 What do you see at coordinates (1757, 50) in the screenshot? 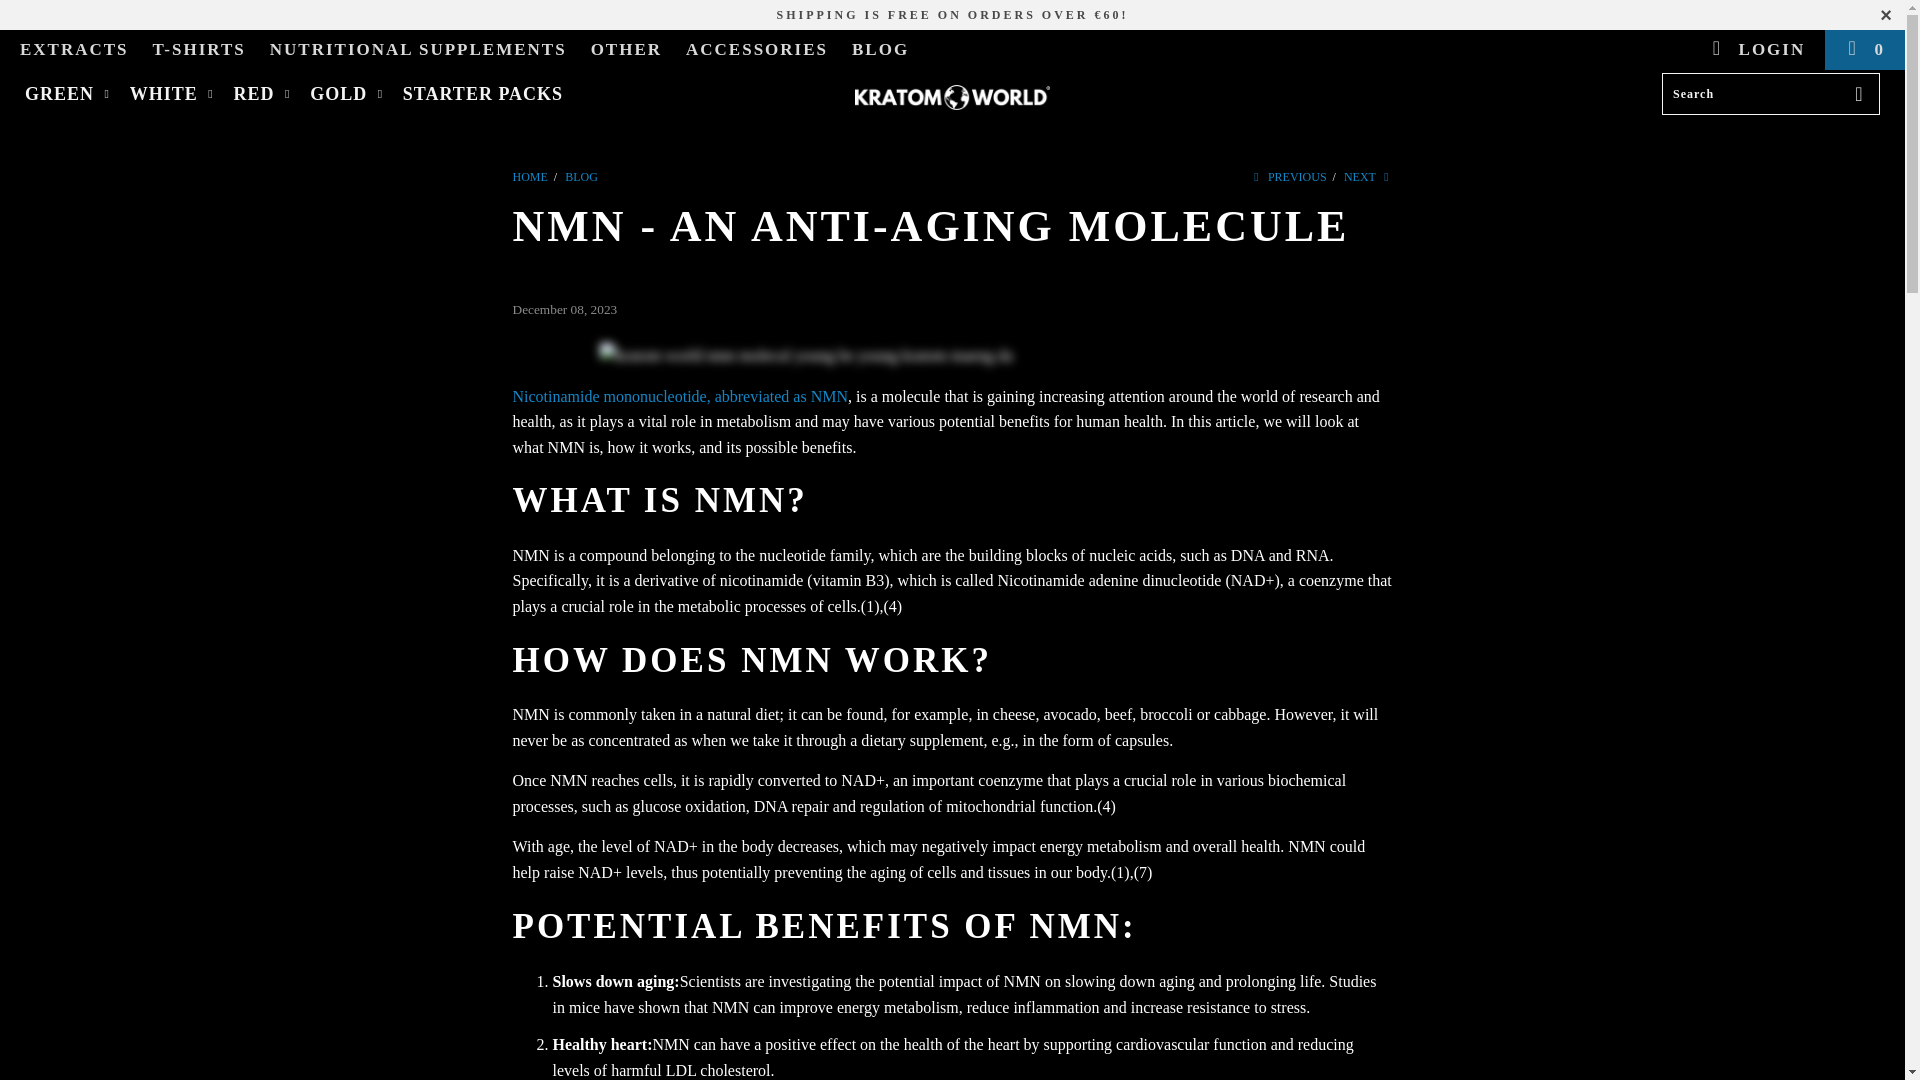
I see `My Account ` at bounding box center [1757, 50].